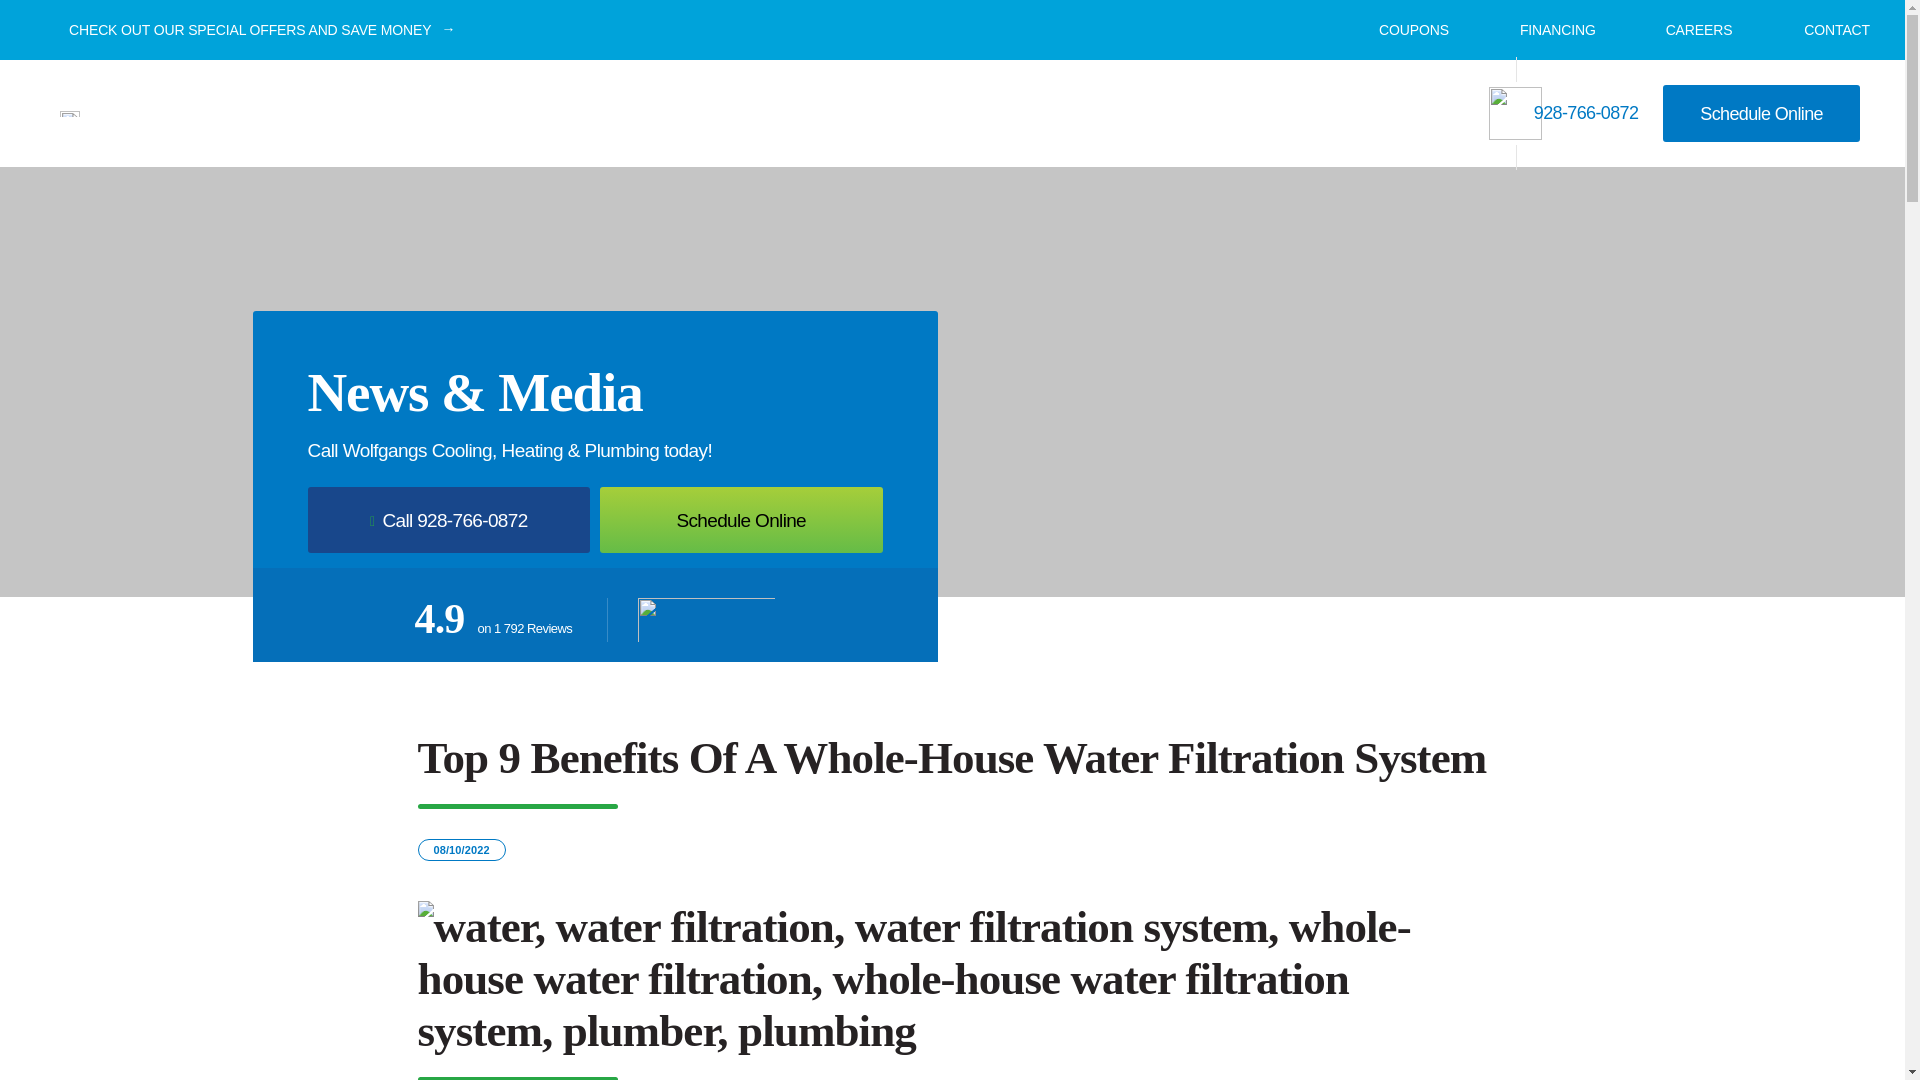  Describe the element at coordinates (1564, 114) in the screenshot. I see `928-766-0872` at that location.